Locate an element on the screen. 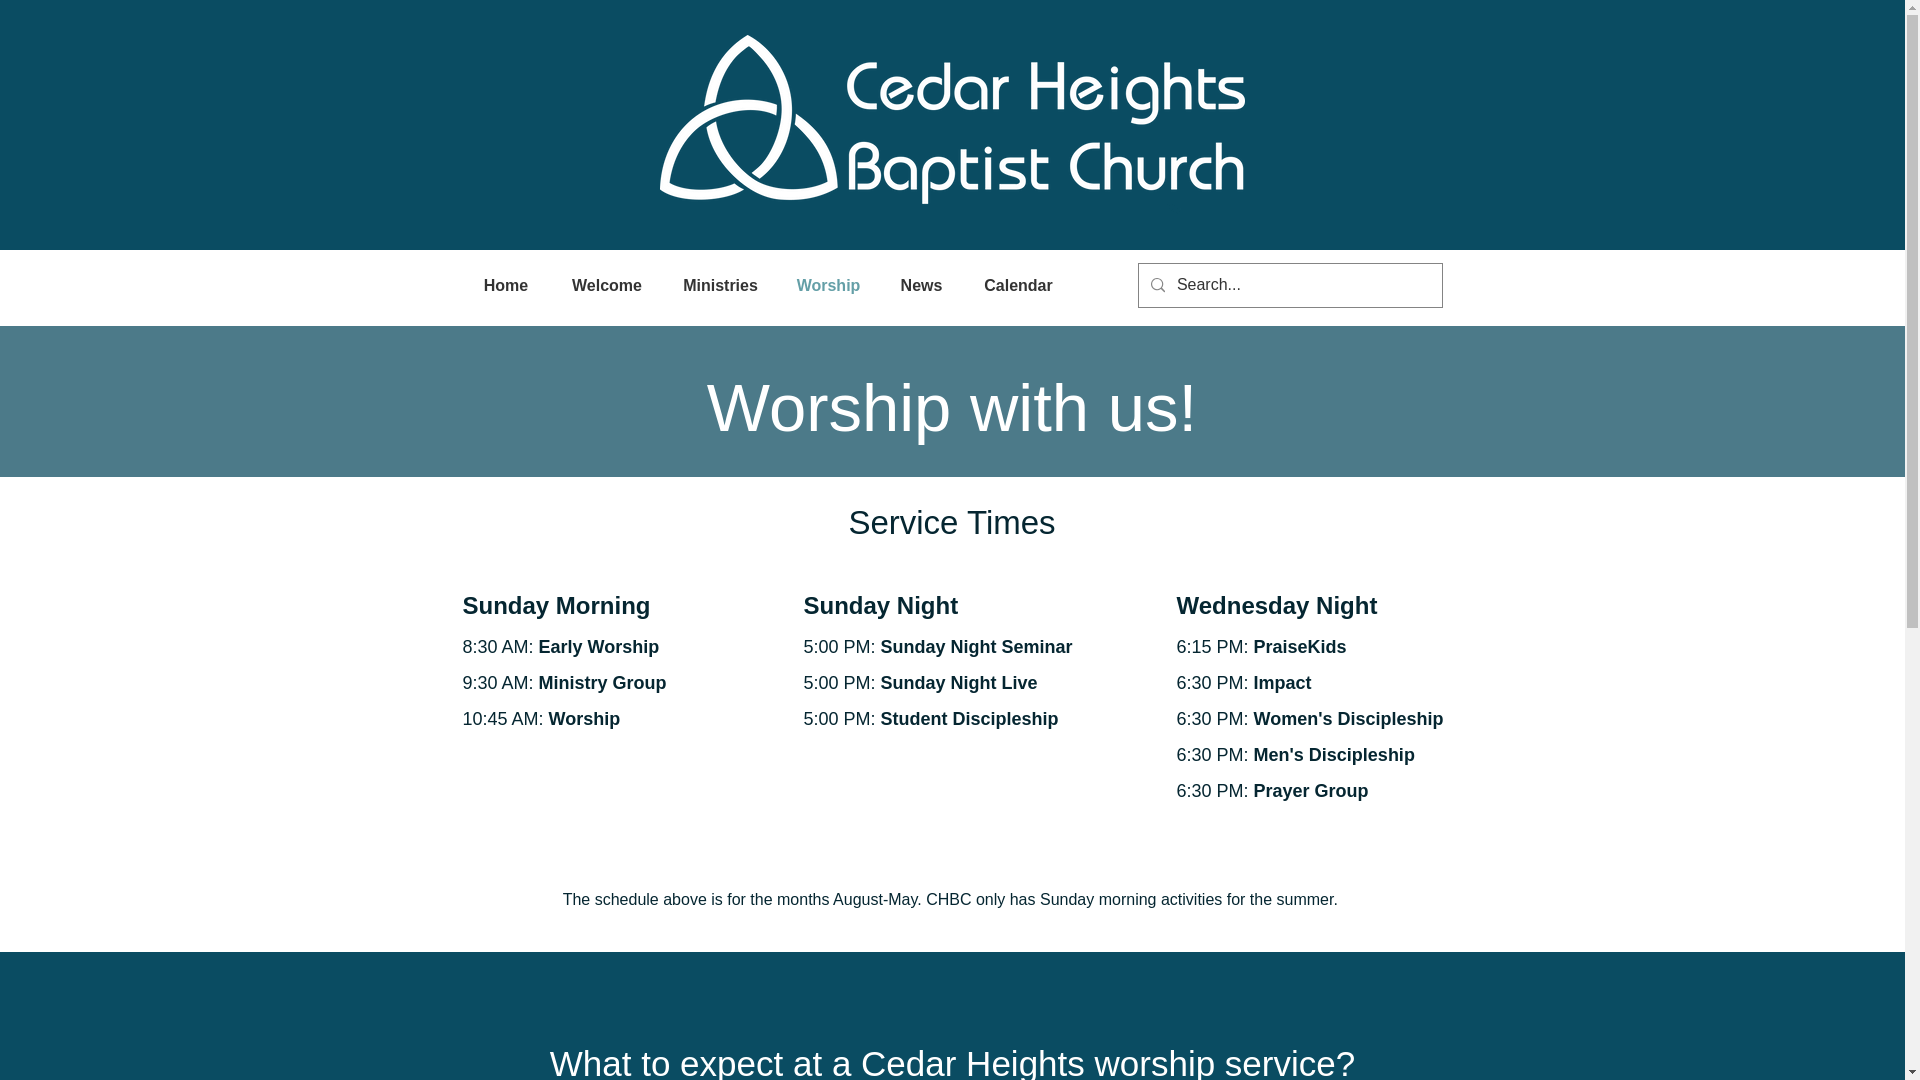  Home is located at coordinates (506, 286).